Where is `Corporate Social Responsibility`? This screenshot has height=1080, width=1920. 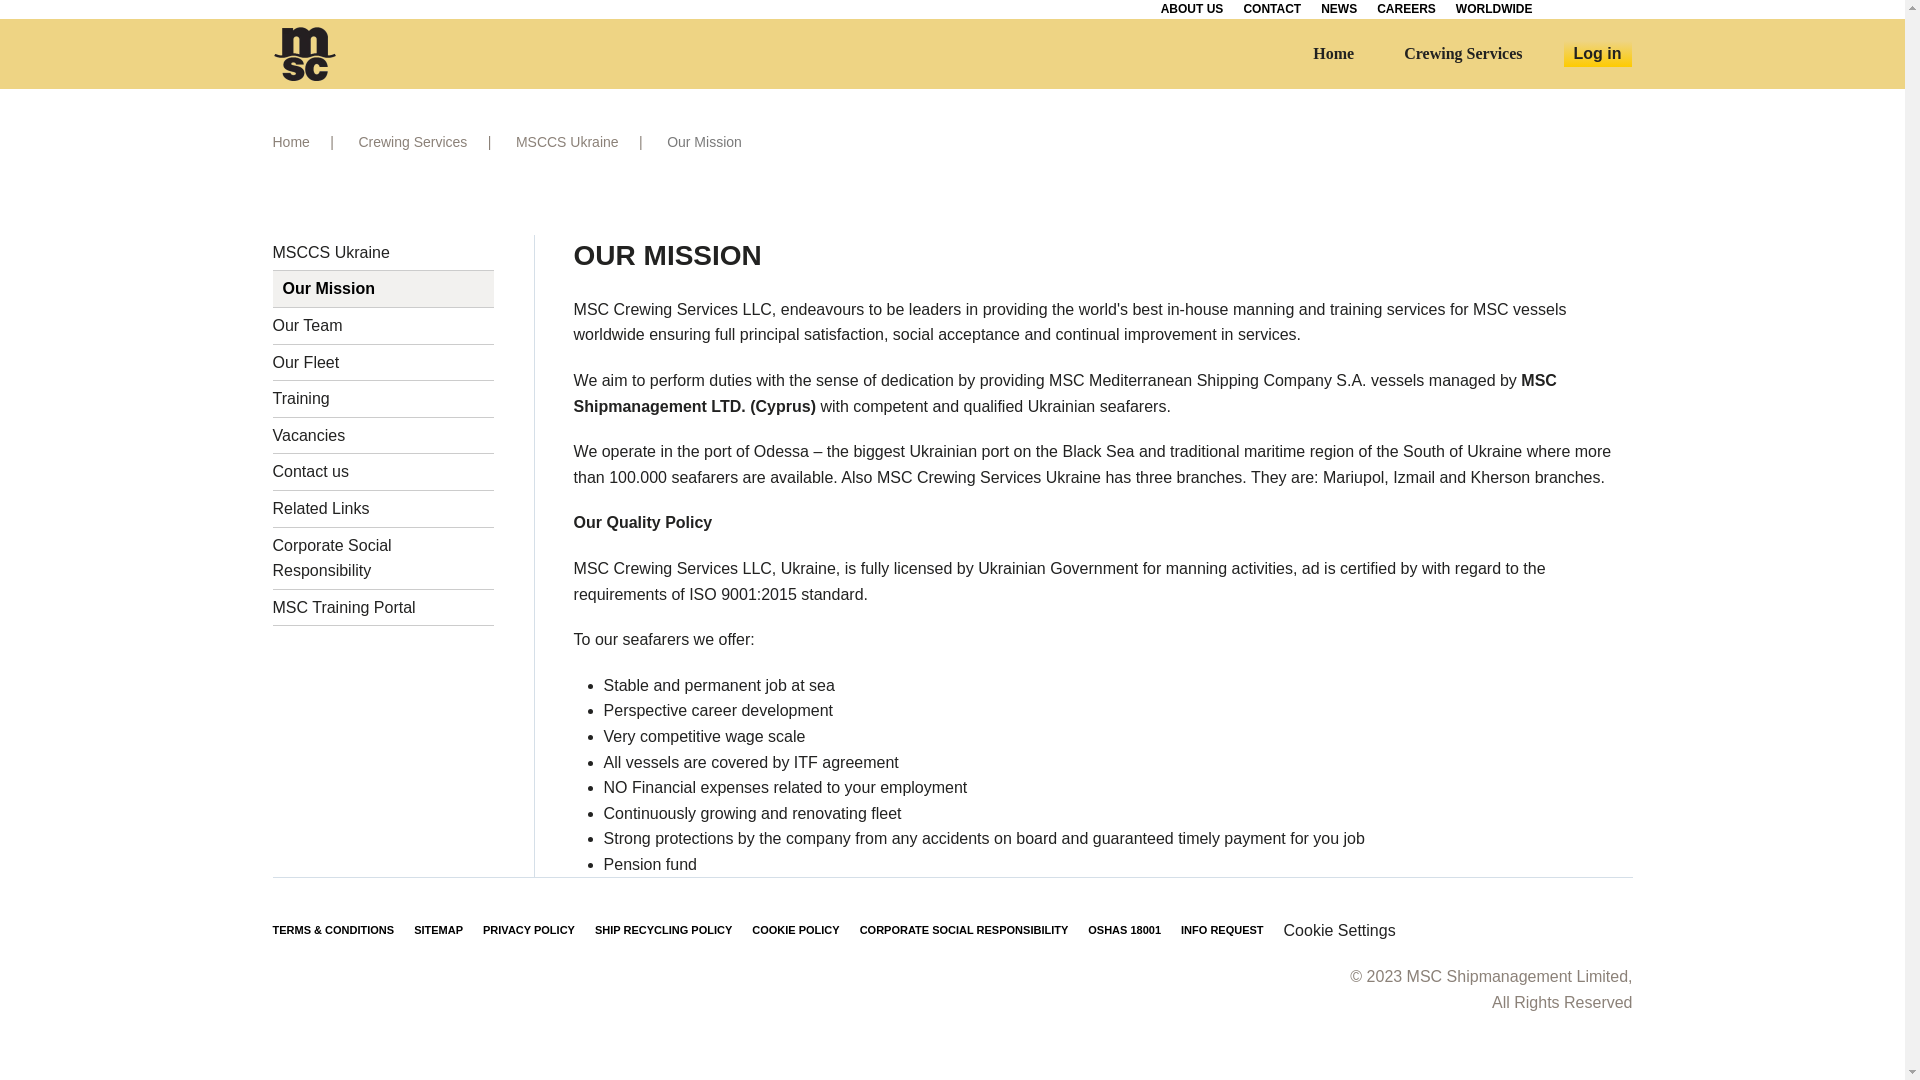 Corporate Social Responsibility is located at coordinates (382, 558).